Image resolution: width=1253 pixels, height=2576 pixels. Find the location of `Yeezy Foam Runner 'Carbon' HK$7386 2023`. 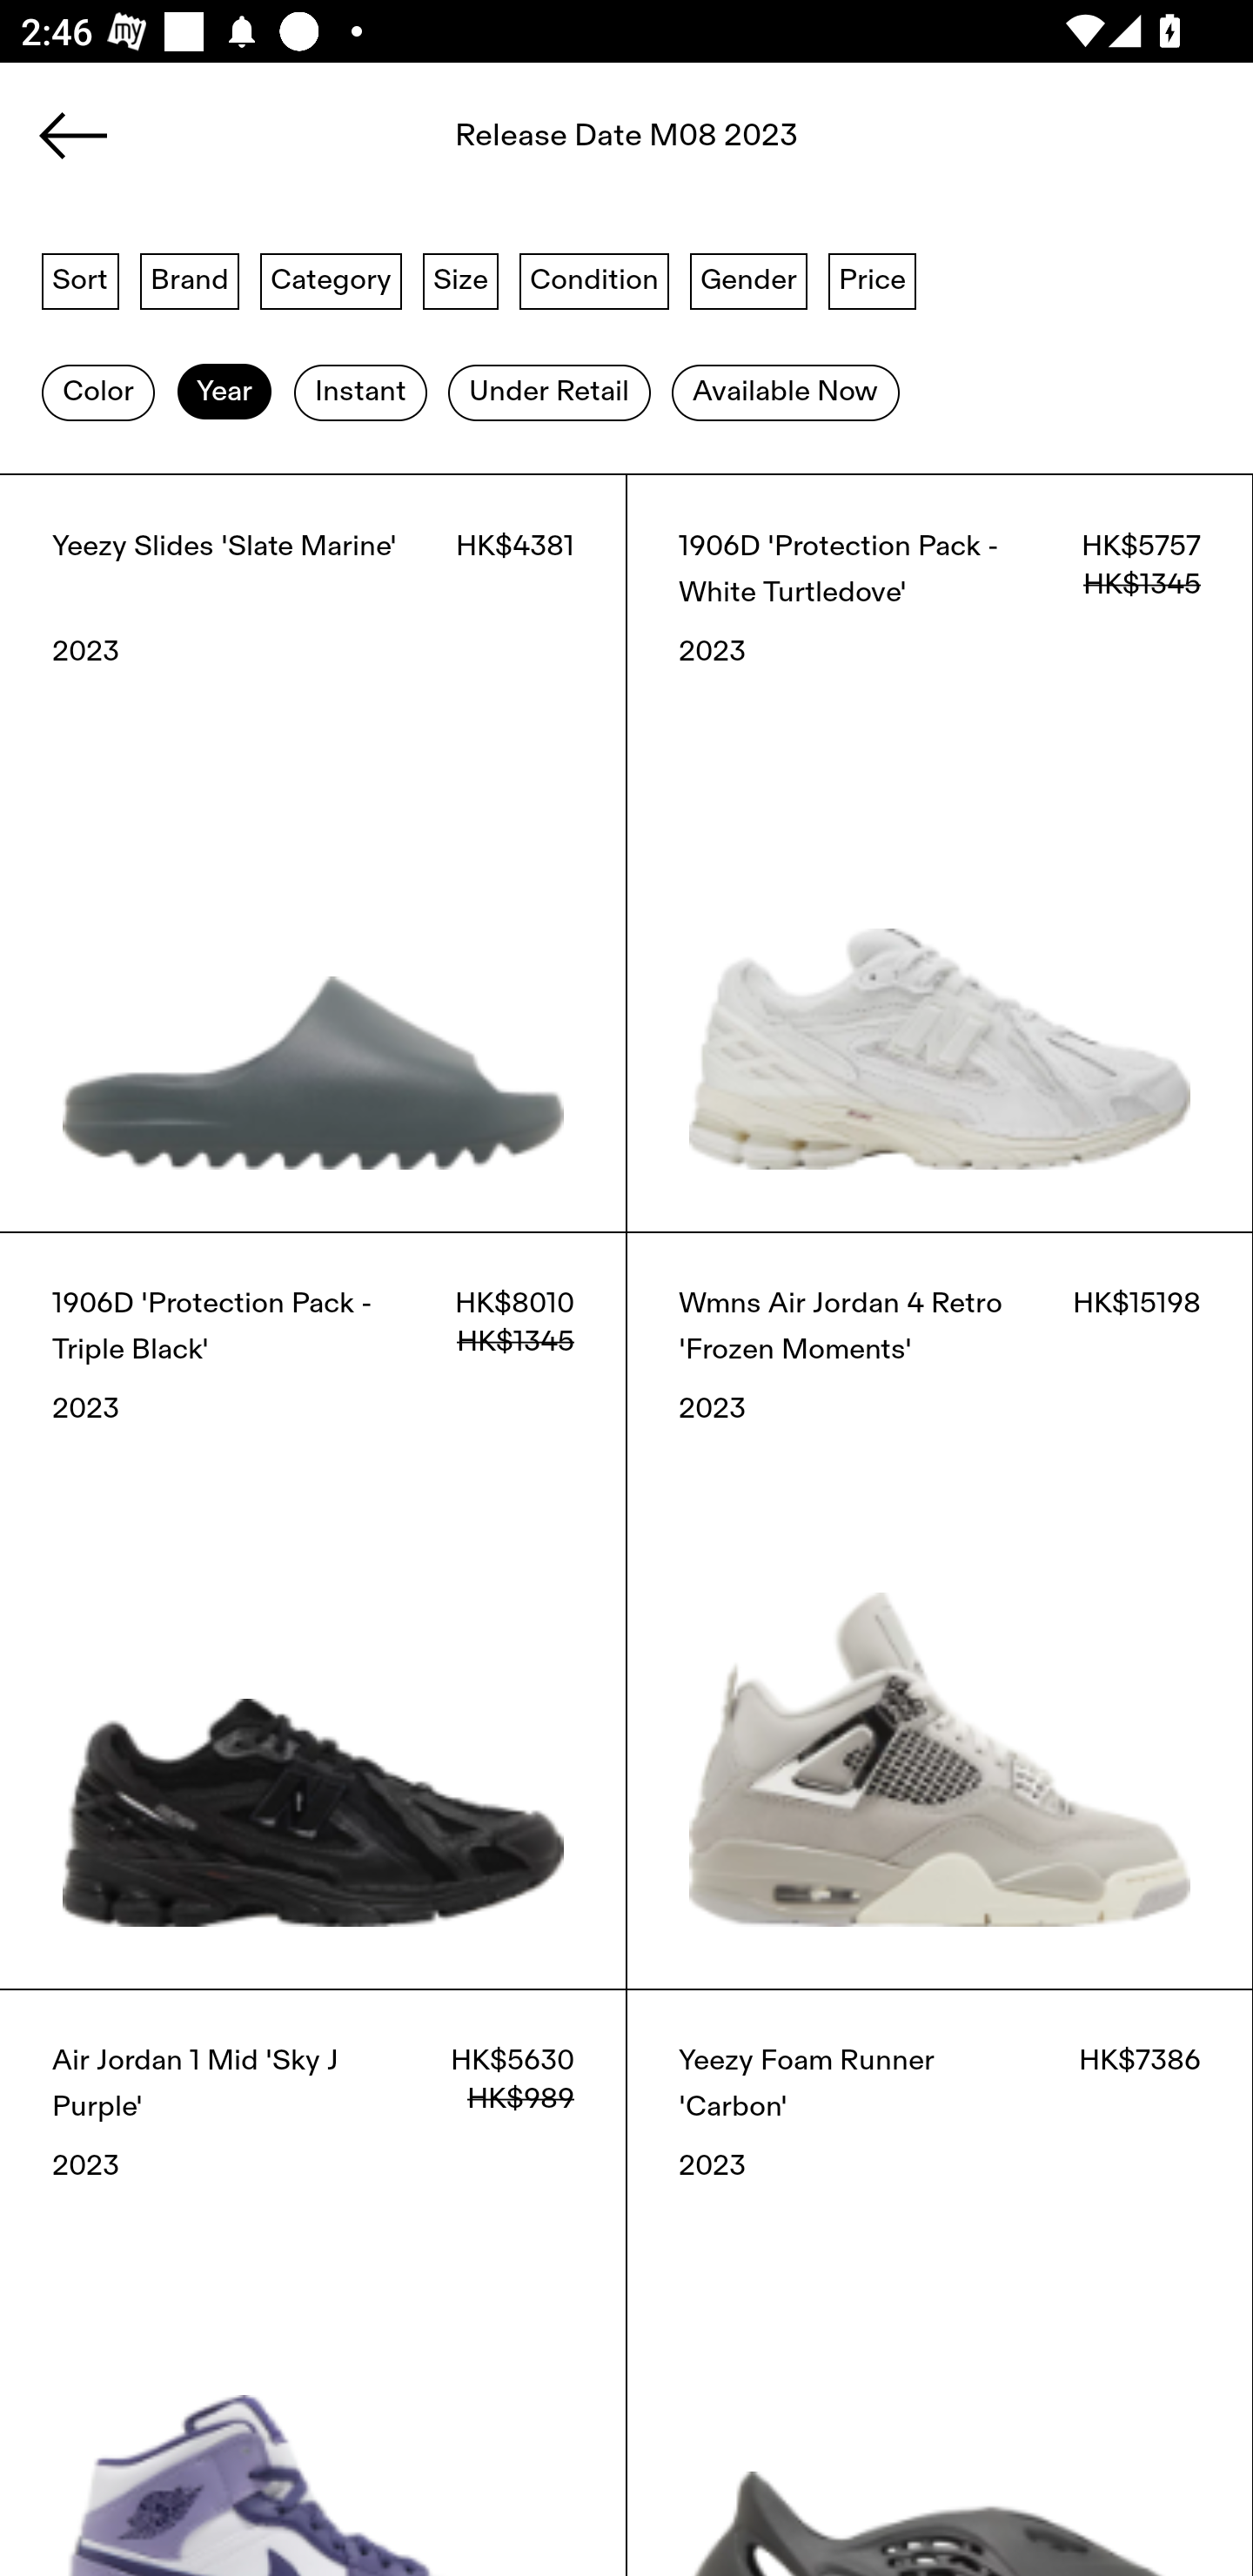

Yeezy Foam Runner 'Carbon' HK$7386 2023 is located at coordinates (940, 2282).